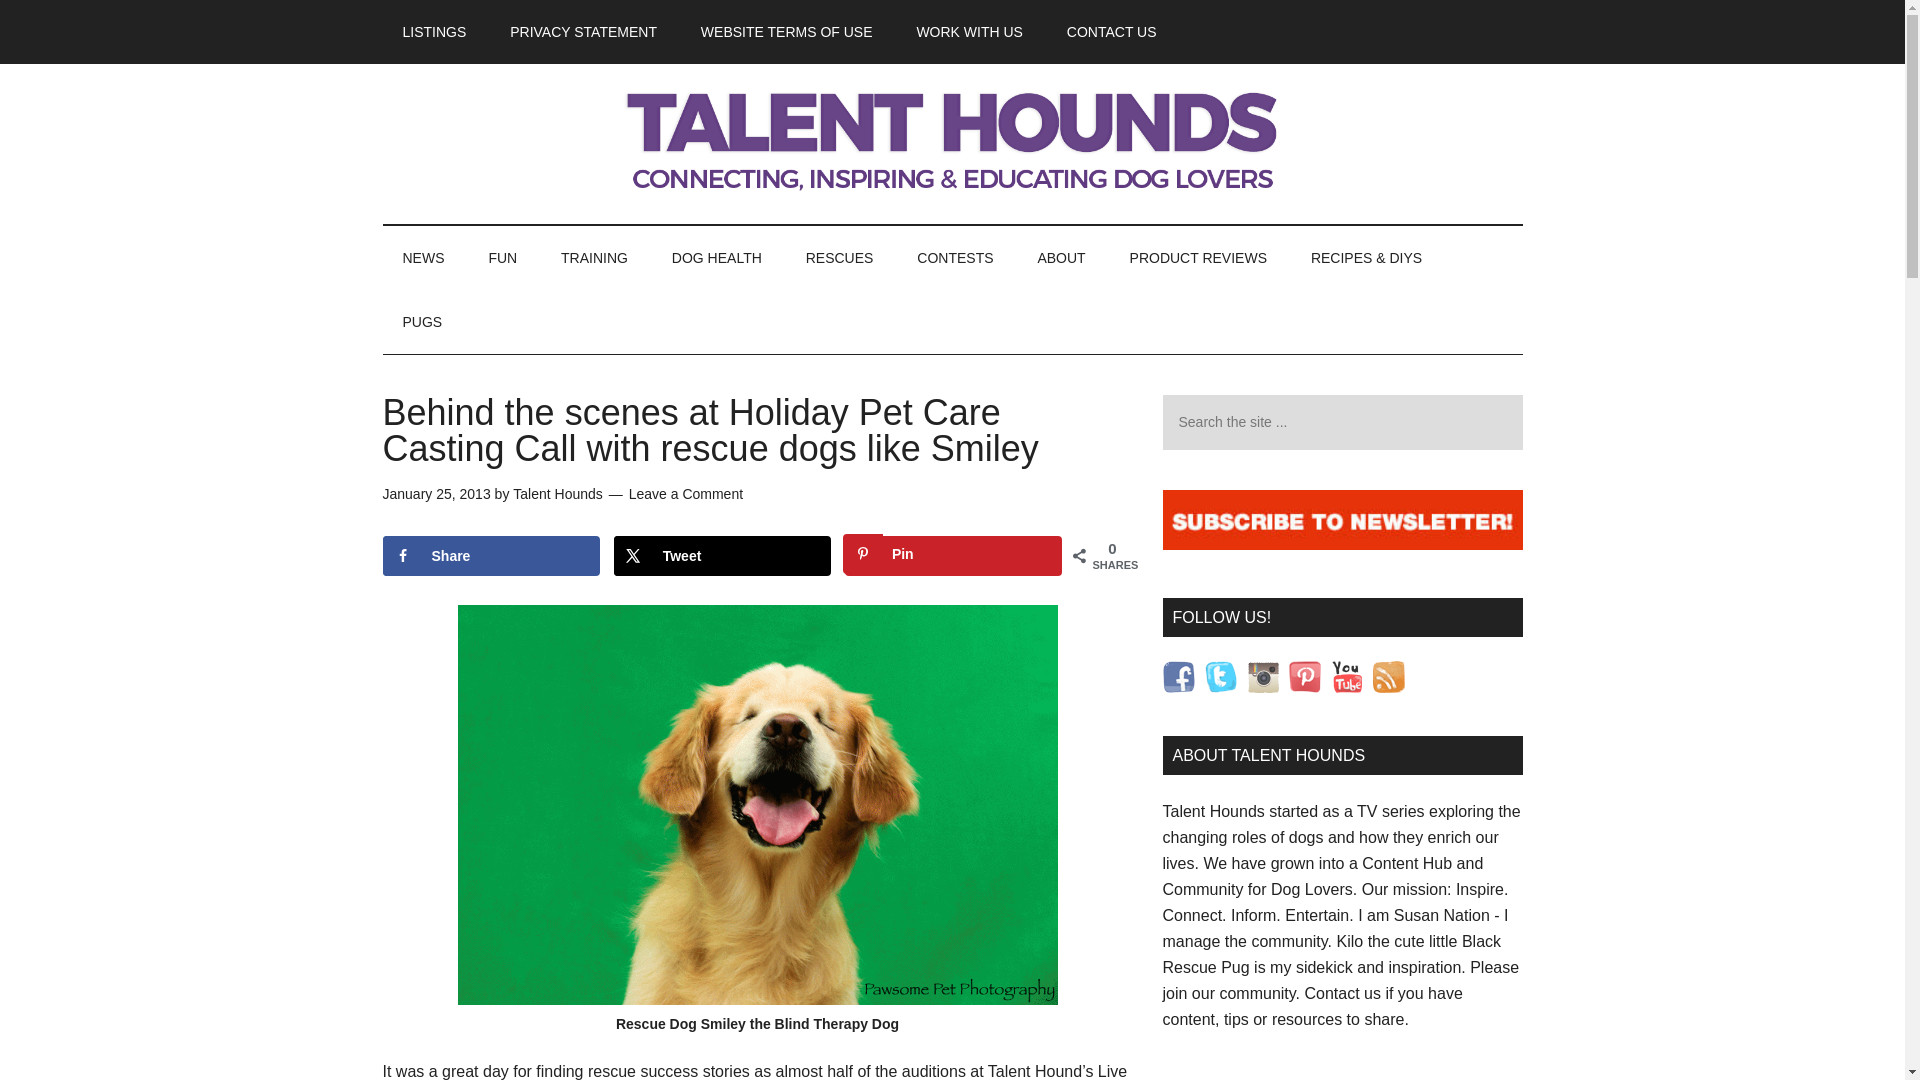 The image size is (1920, 1080). What do you see at coordinates (969, 32) in the screenshot?
I see `WORK WITH US` at bounding box center [969, 32].